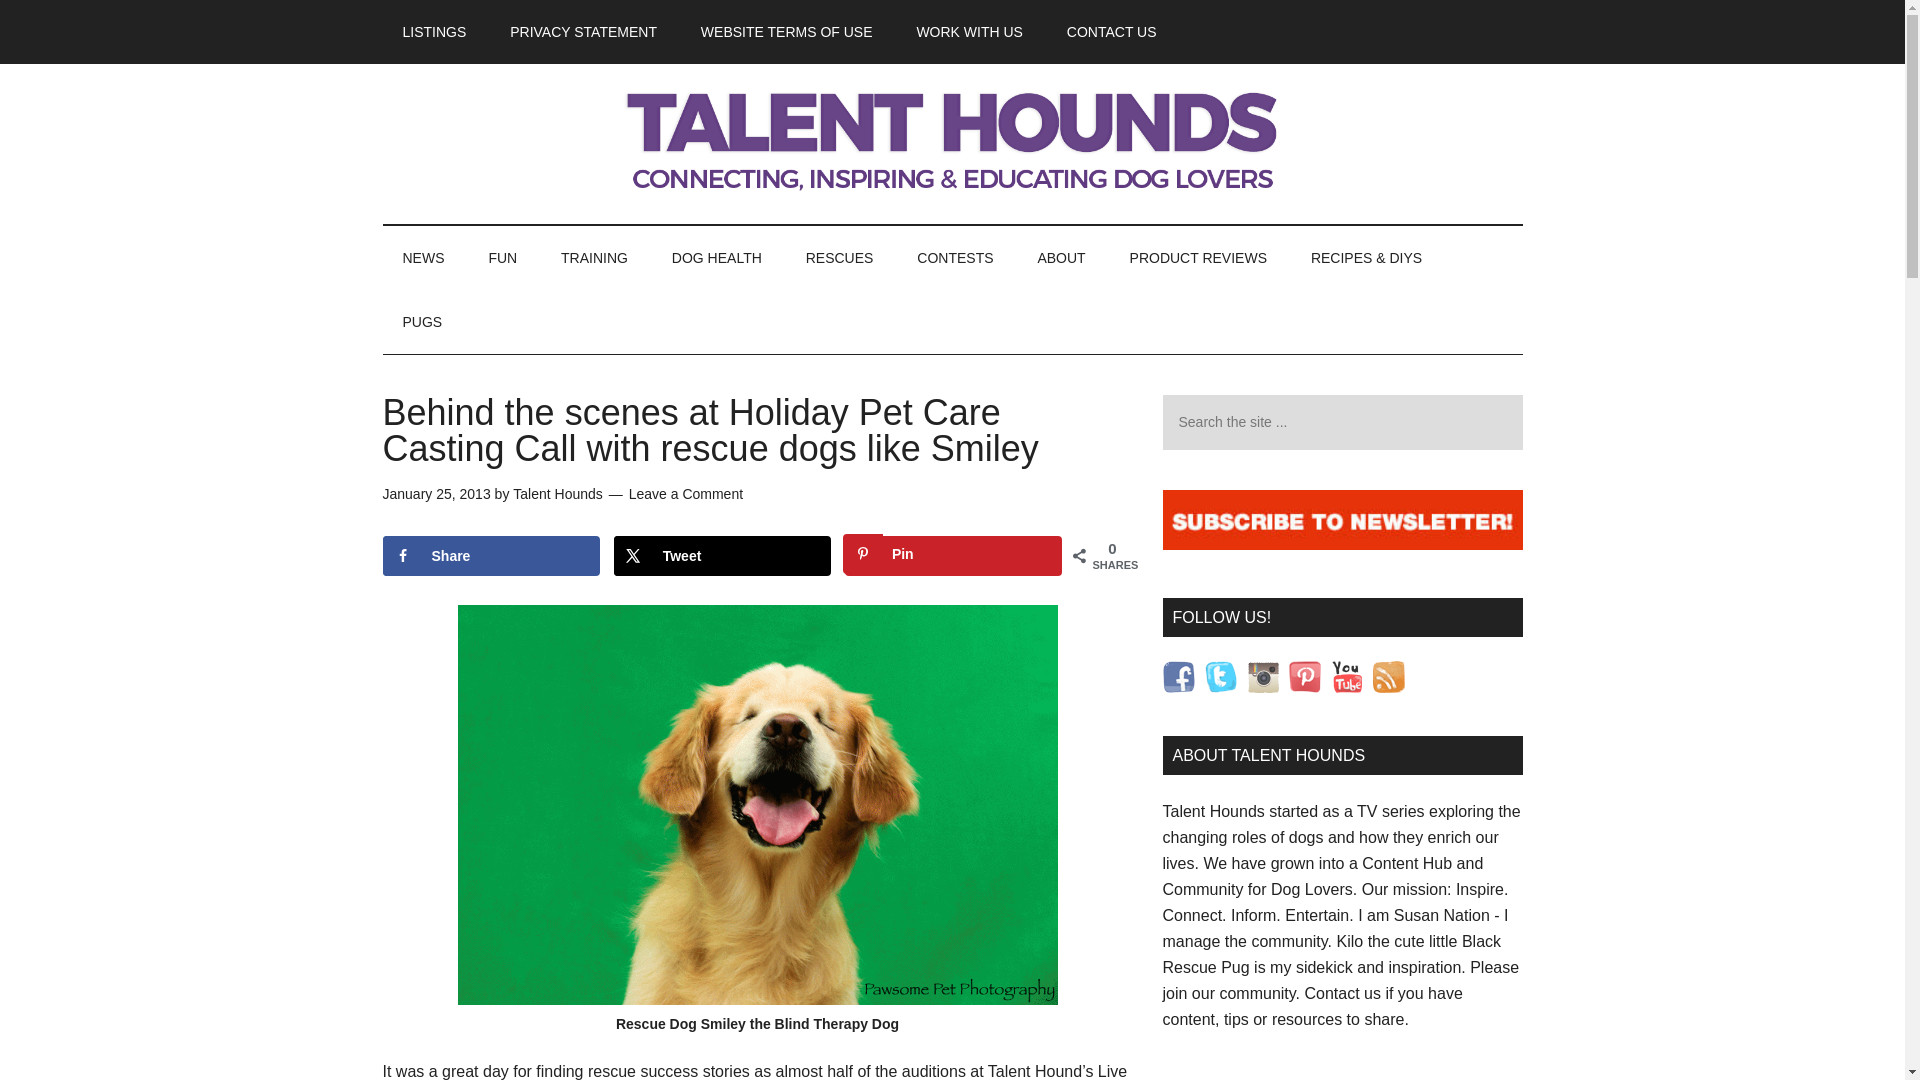 The image size is (1920, 1080). What do you see at coordinates (969, 32) in the screenshot?
I see `WORK WITH US` at bounding box center [969, 32].